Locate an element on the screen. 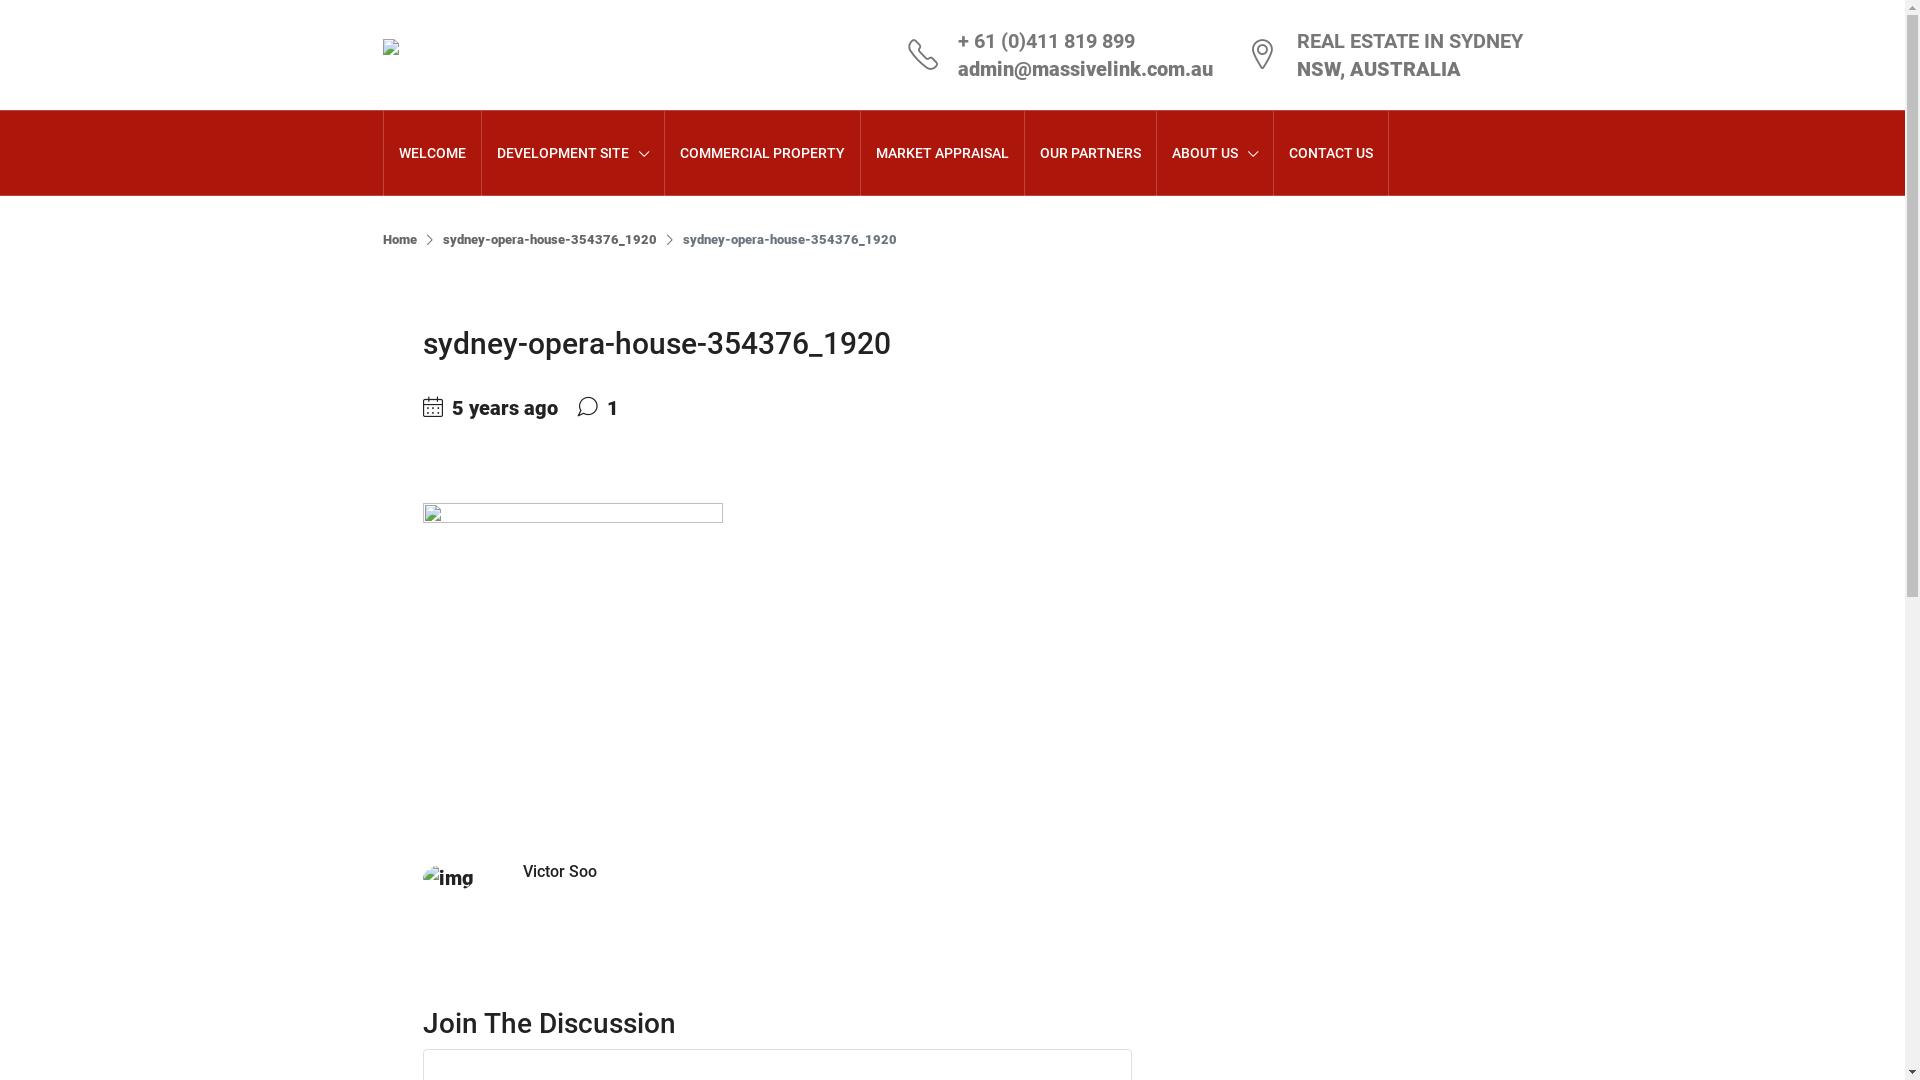 Image resolution: width=1920 pixels, height=1080 pixels. OUR PARTNERS is located at coordinates (1090, 153).